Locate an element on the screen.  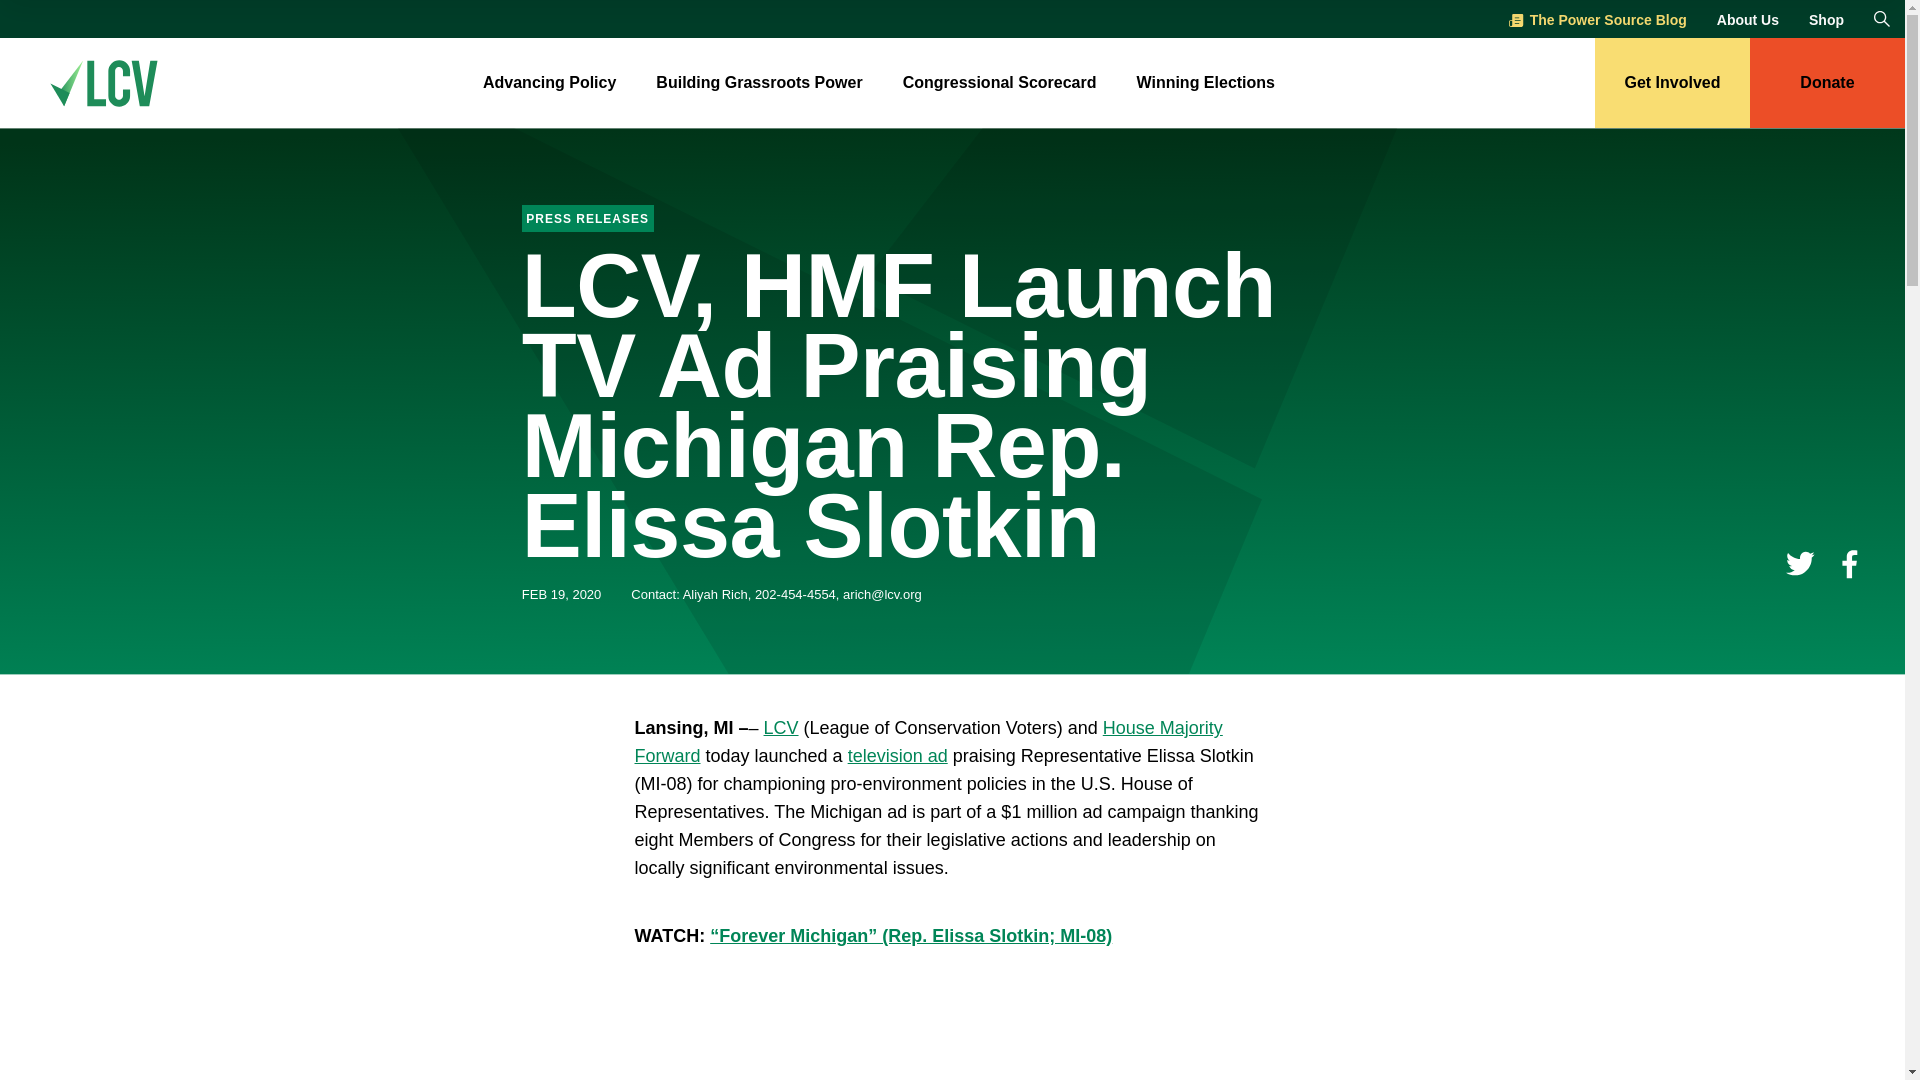
television ad is located at coordinates (898, 756).